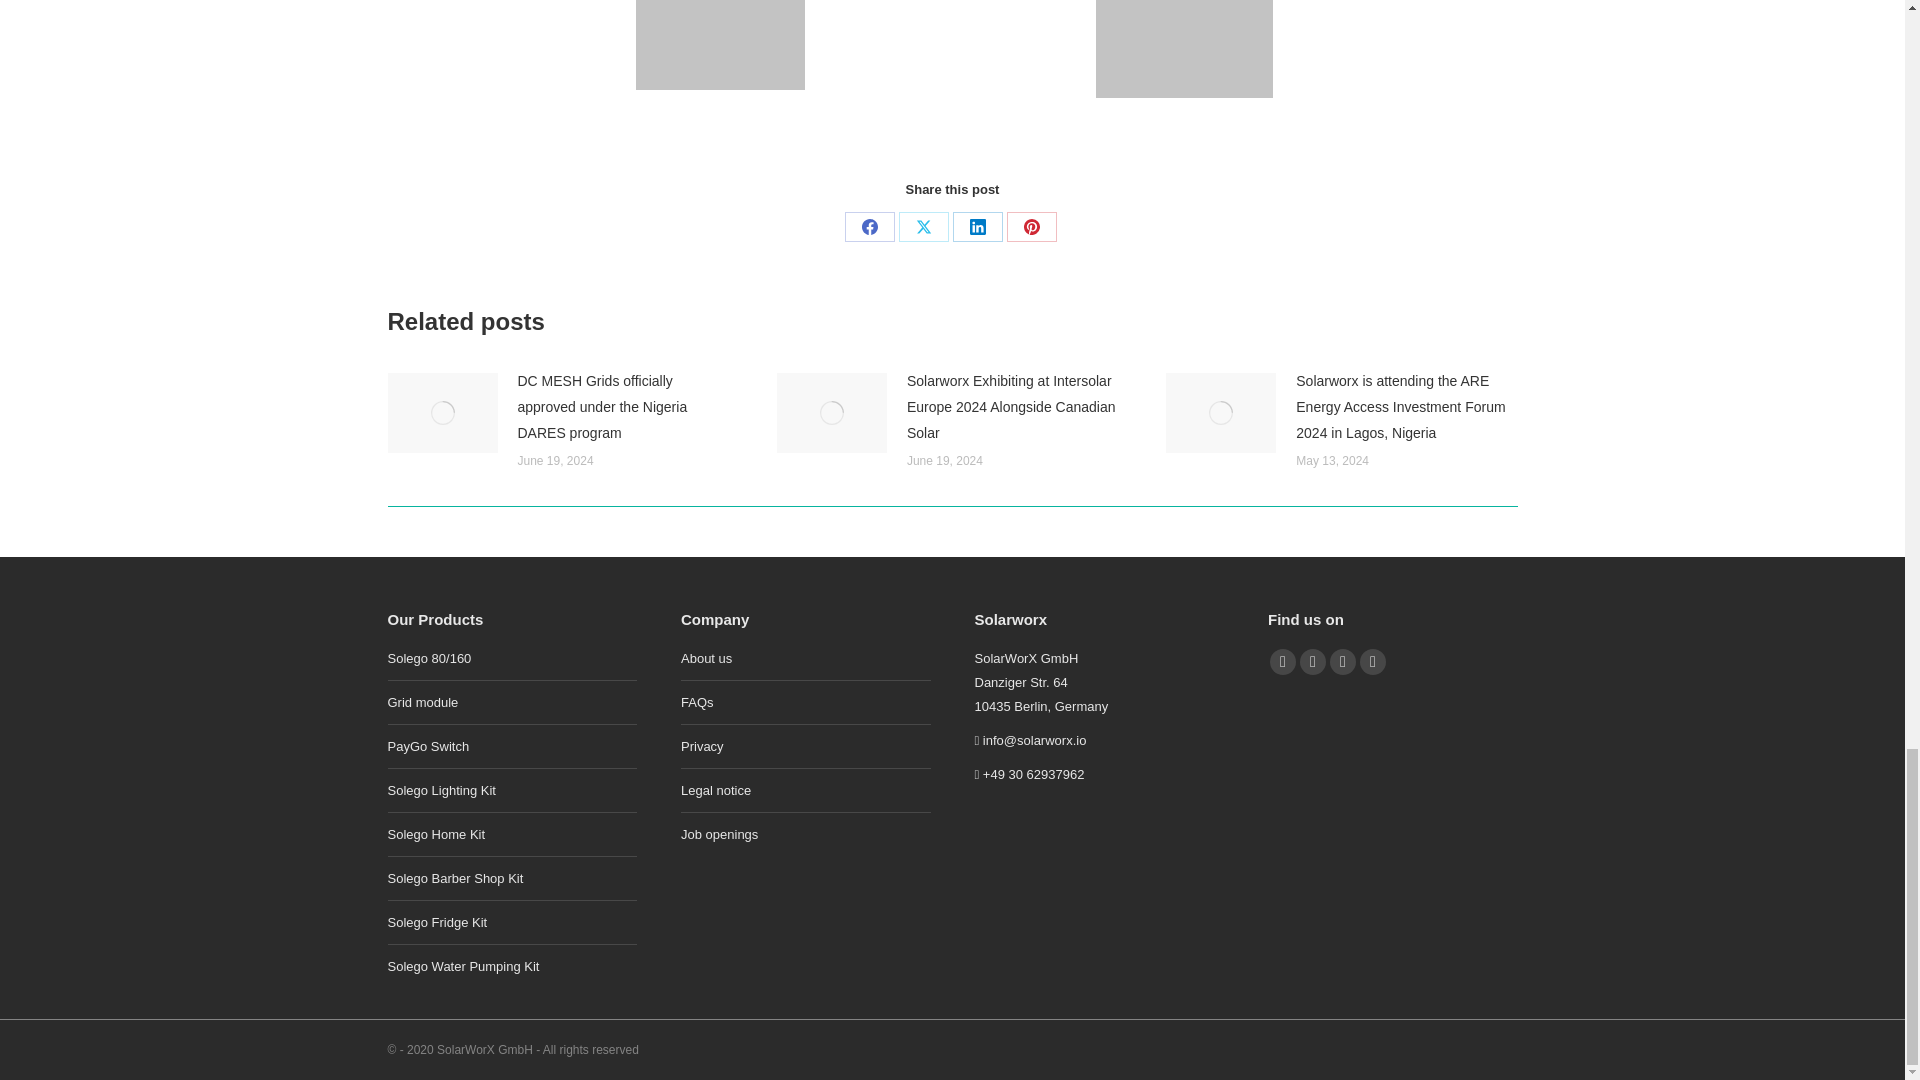 The width and height of the screenshot is (1920, 1080). What do you see at coordinates (923, 226) in the screenshot?
I see `X` at bounding box center [923, 226].